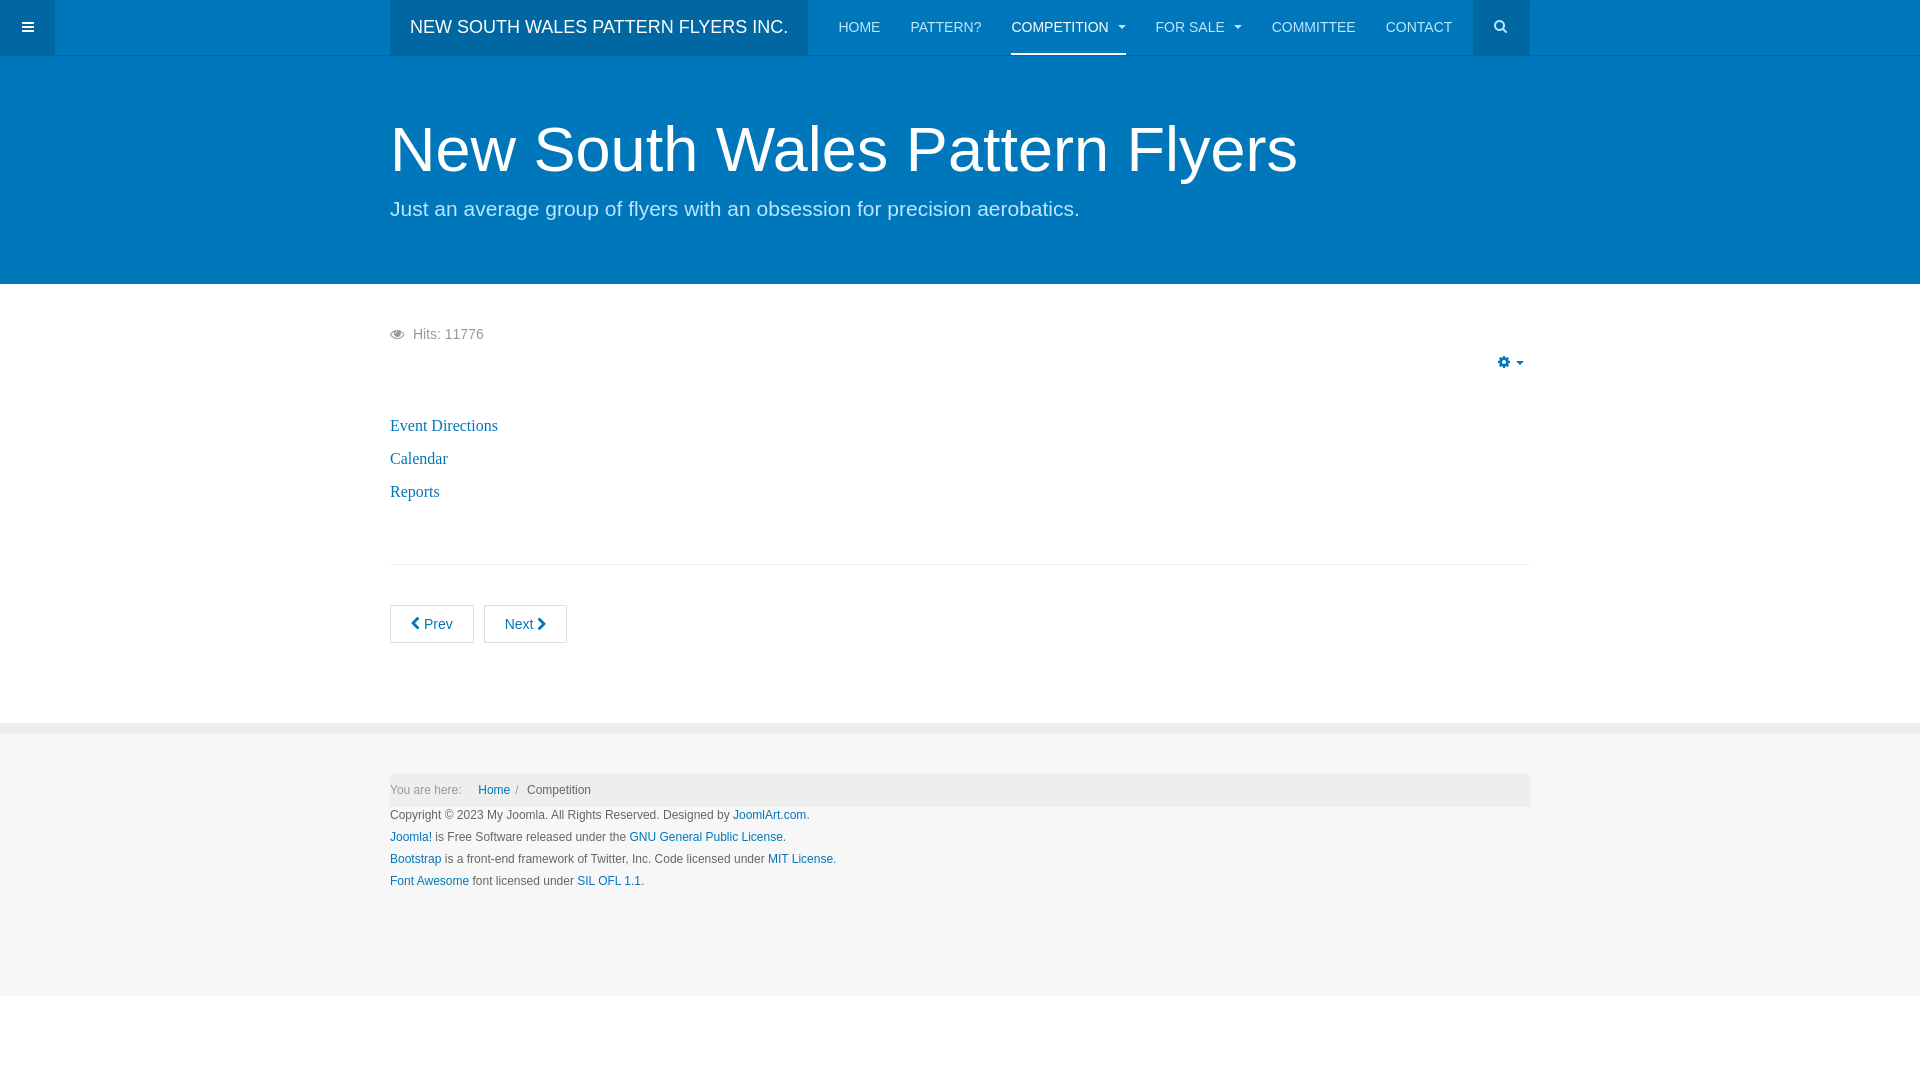  I want to click on Event Directions, so click(444, 426).